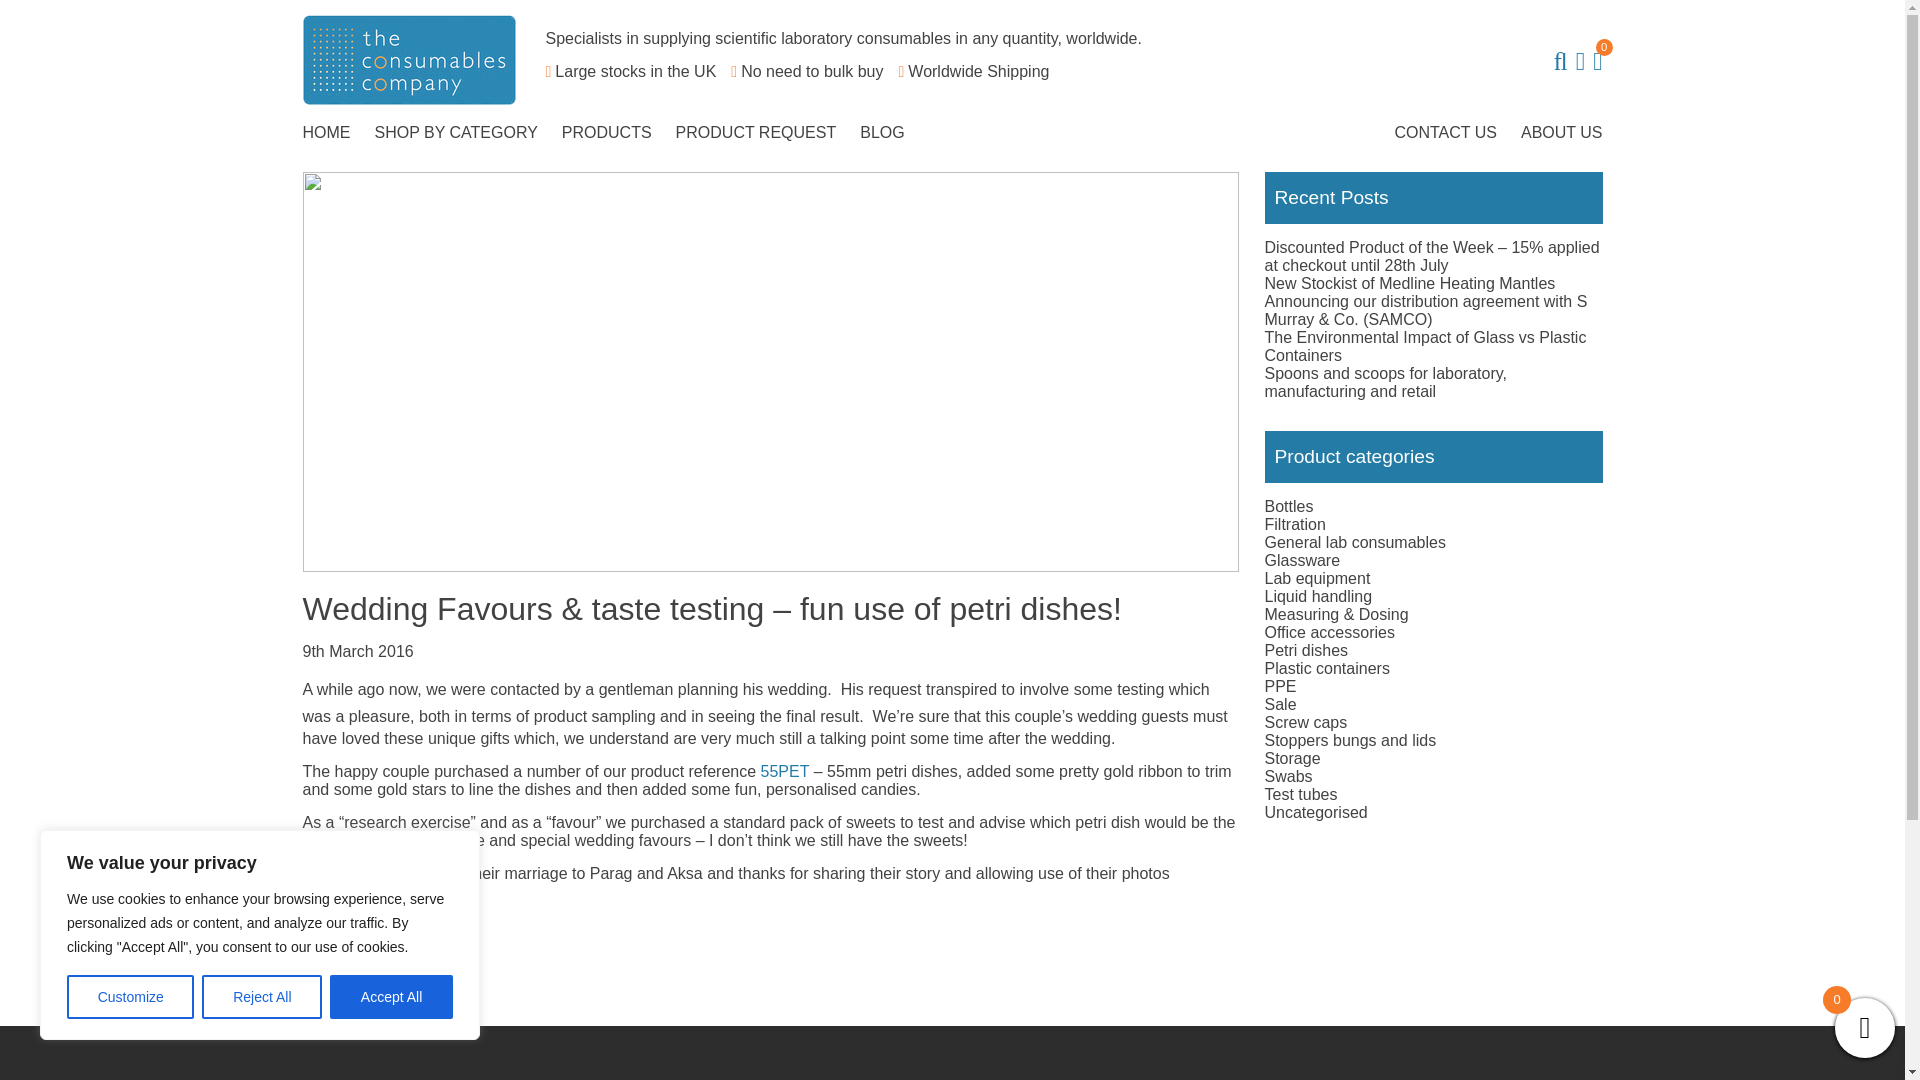 The width and height of the screenshot is (1920, 1080). I want to click on CONTACT US, so click(1447, 132).